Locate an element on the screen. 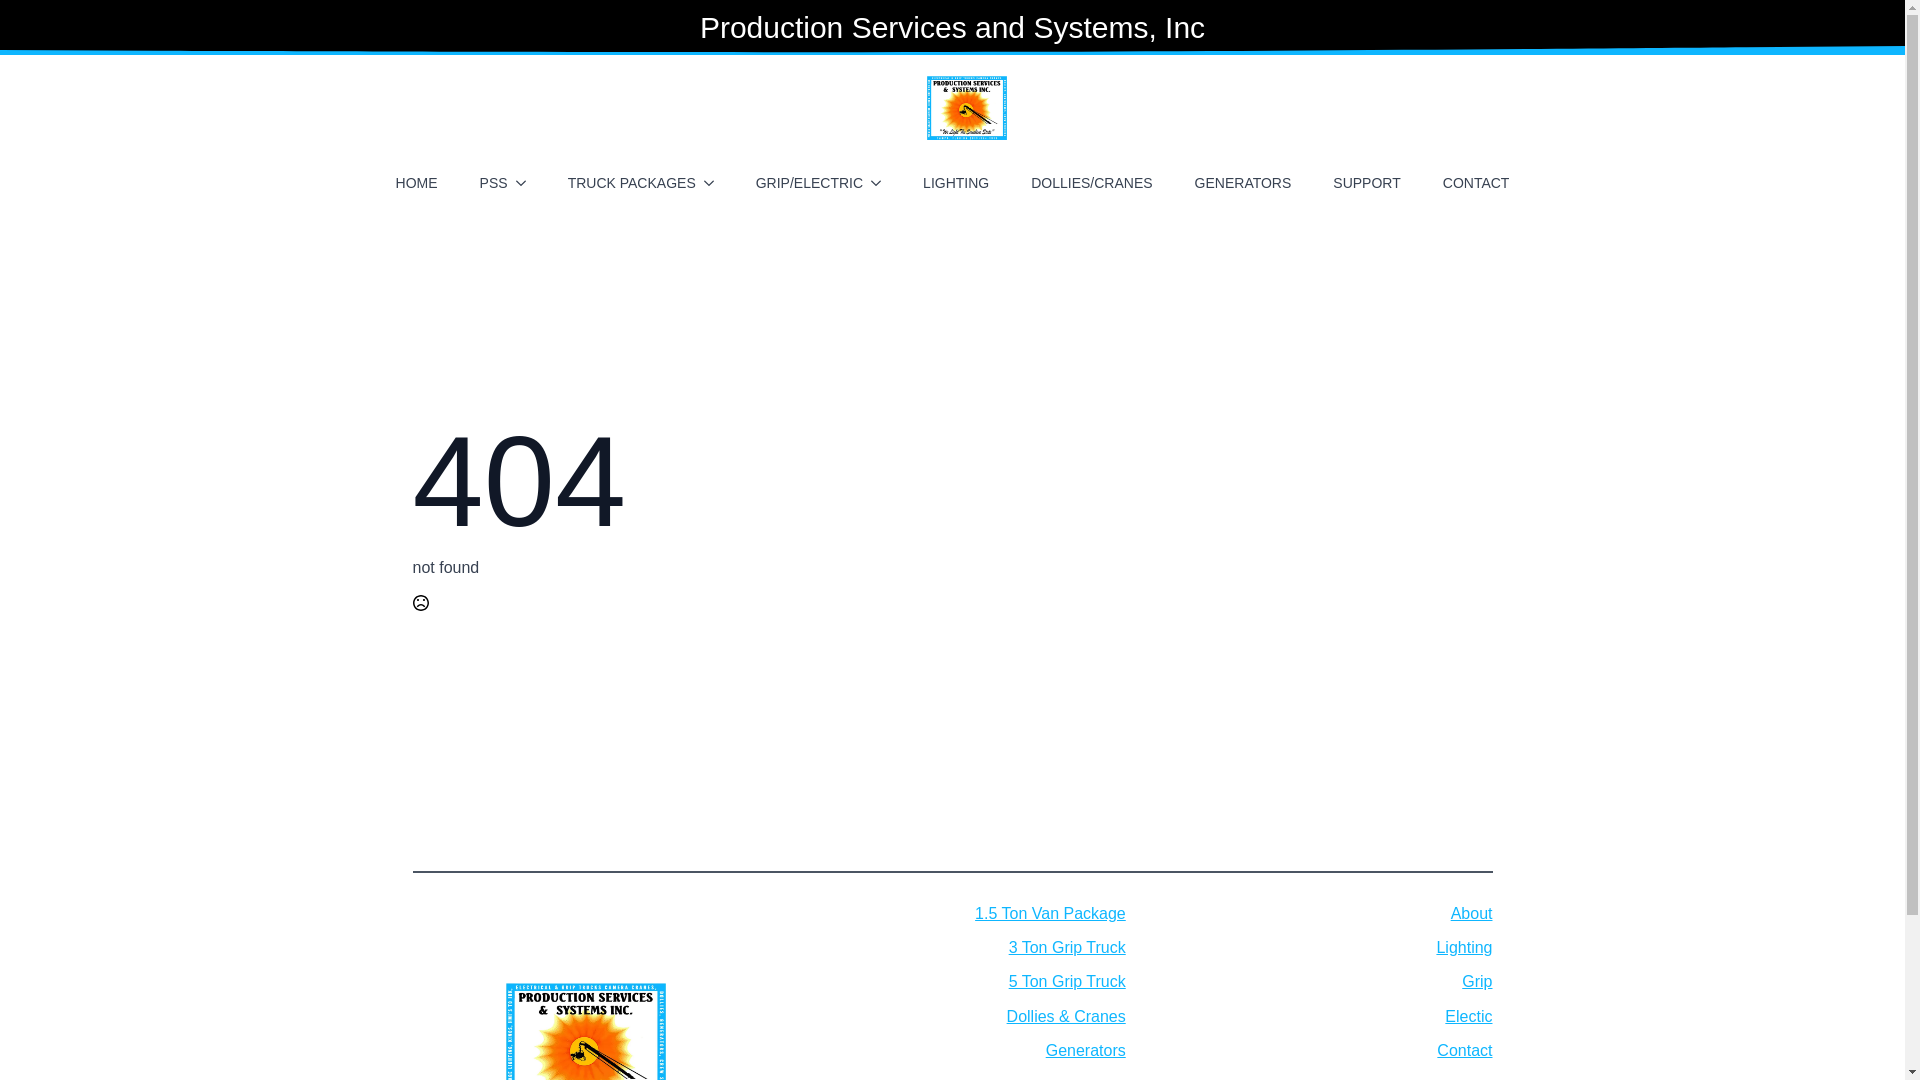 The height and width of the screenshot is (1080, 1920). Generators is located at coordinates (1086, 1050).